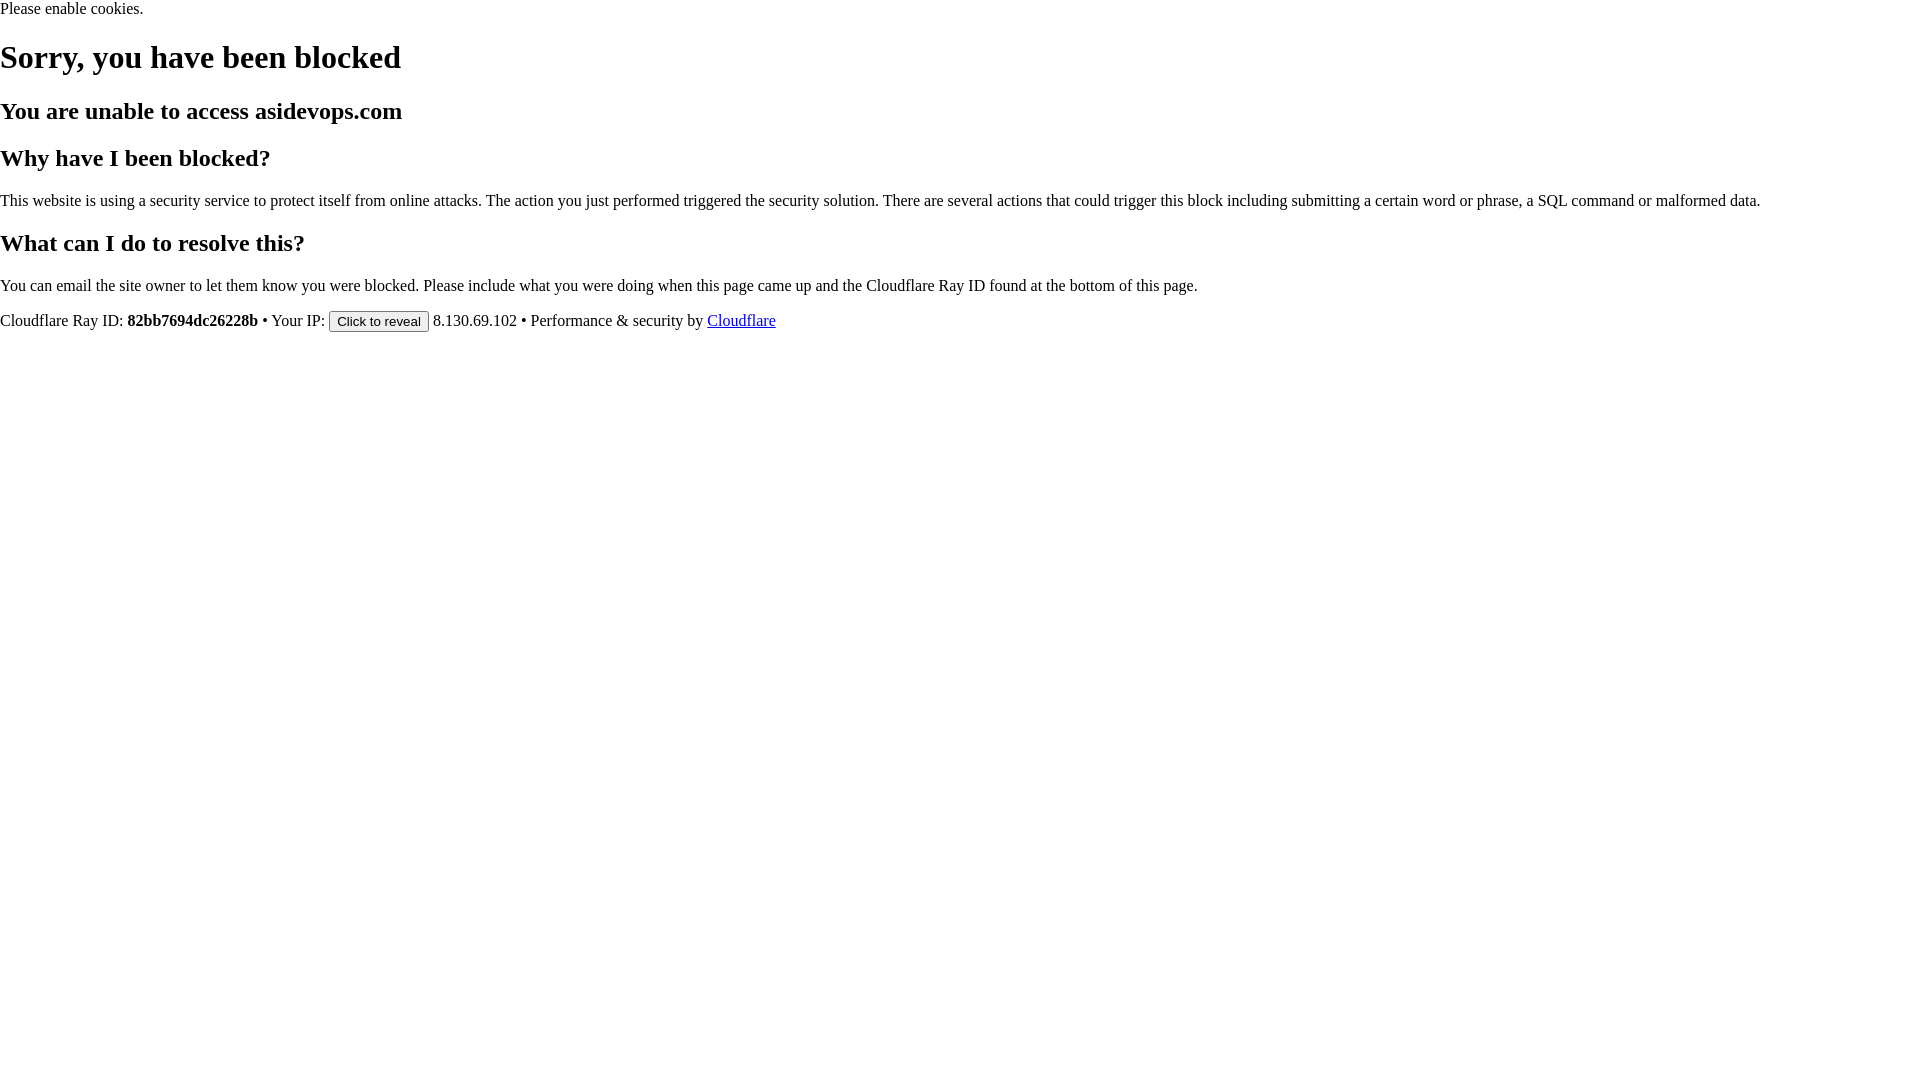  Describe the element at coordinates (741, 320) in the screenshot. I see `Cloudflare` at that location.